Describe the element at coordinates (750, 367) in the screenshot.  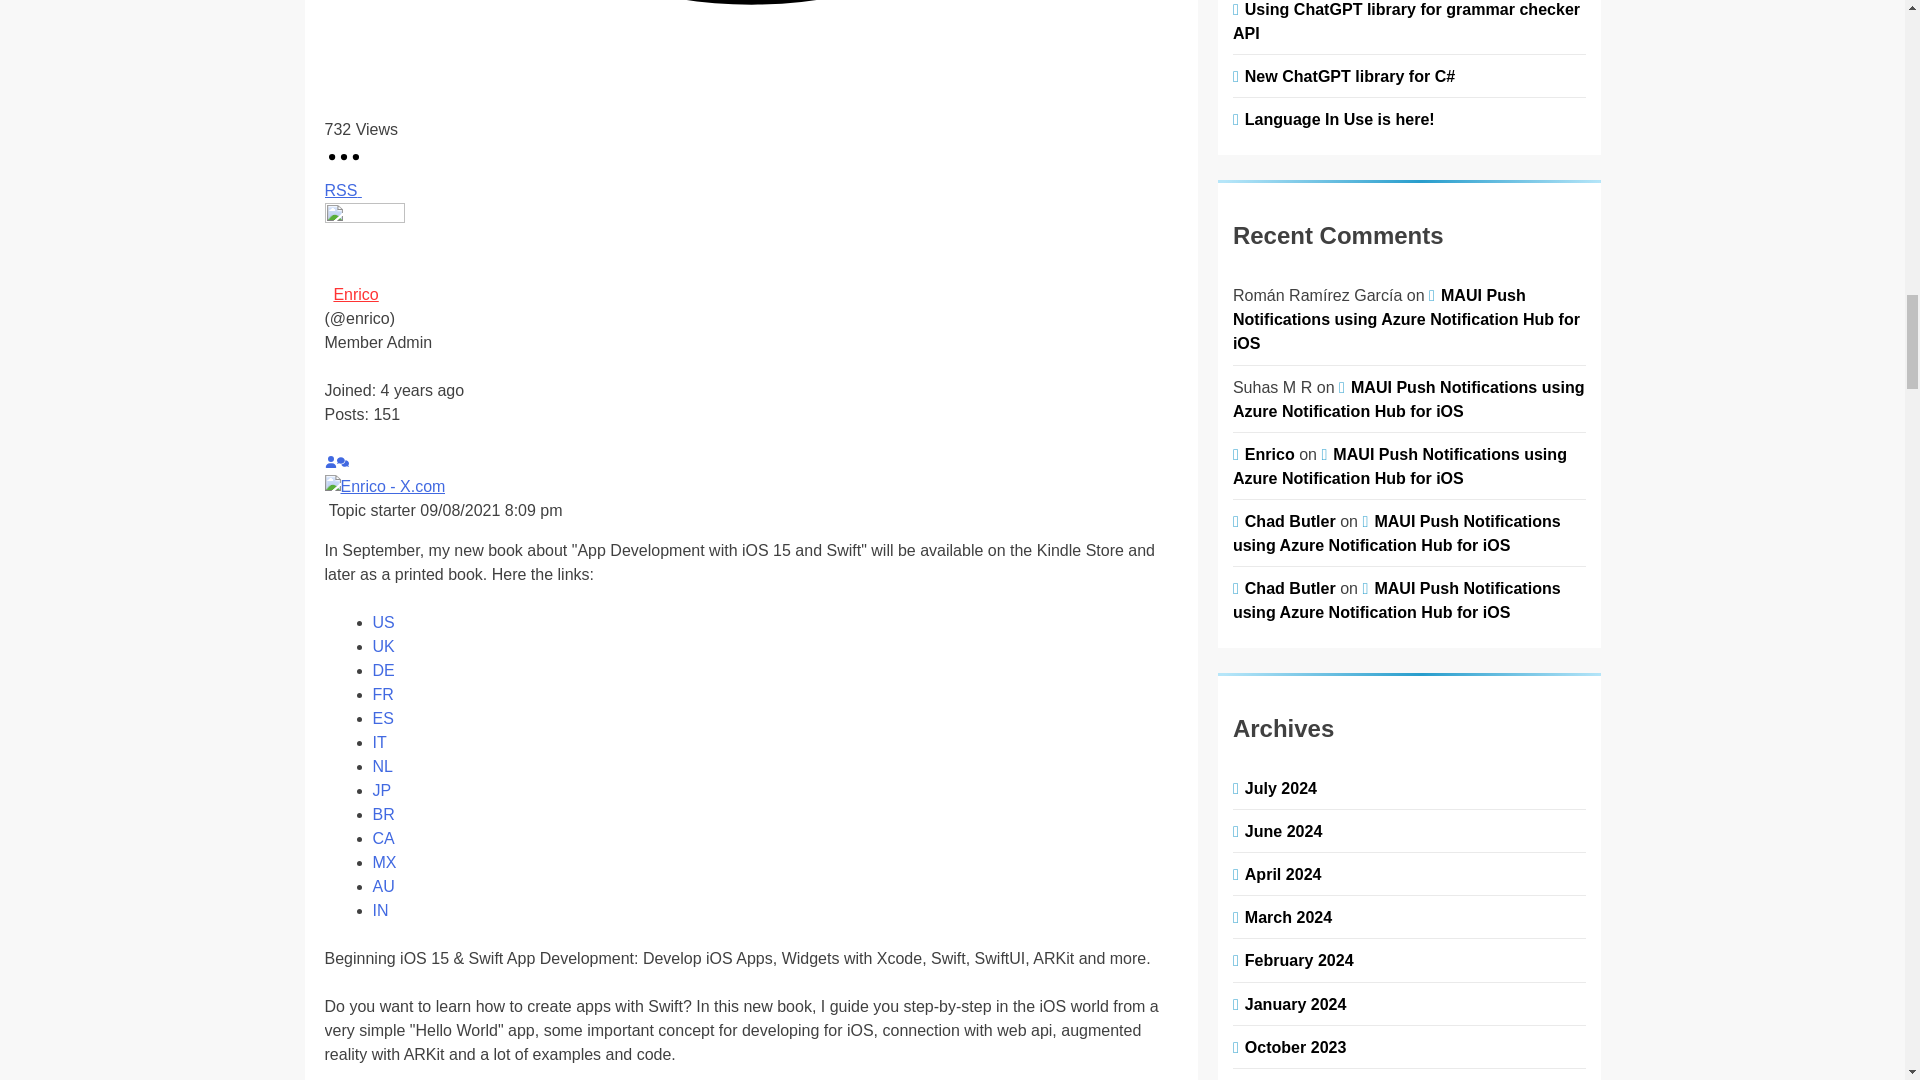
I see `Member Rating Badge` at that location.